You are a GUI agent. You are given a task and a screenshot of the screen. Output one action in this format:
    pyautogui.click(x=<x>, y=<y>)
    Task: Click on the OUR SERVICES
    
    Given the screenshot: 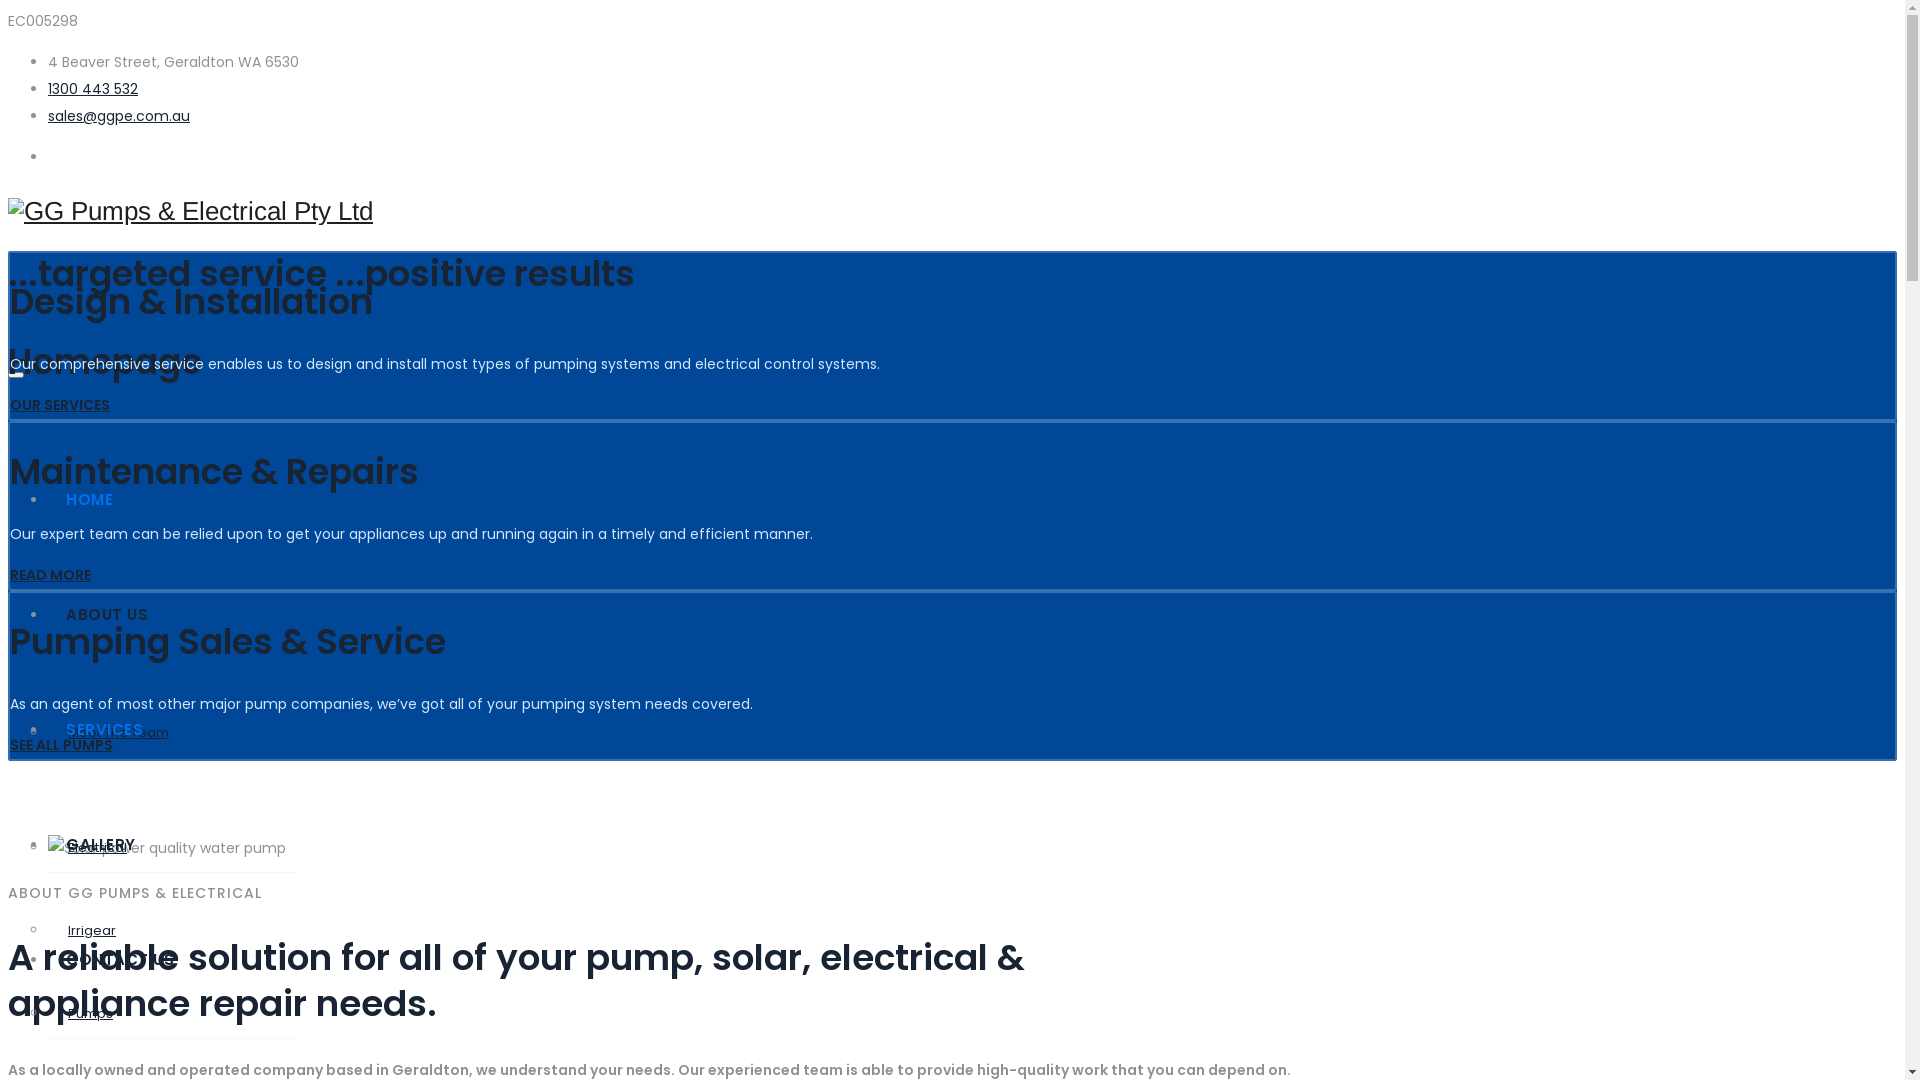 What is the action you would take?
    pyautogui.click(x=60, y=405)
    